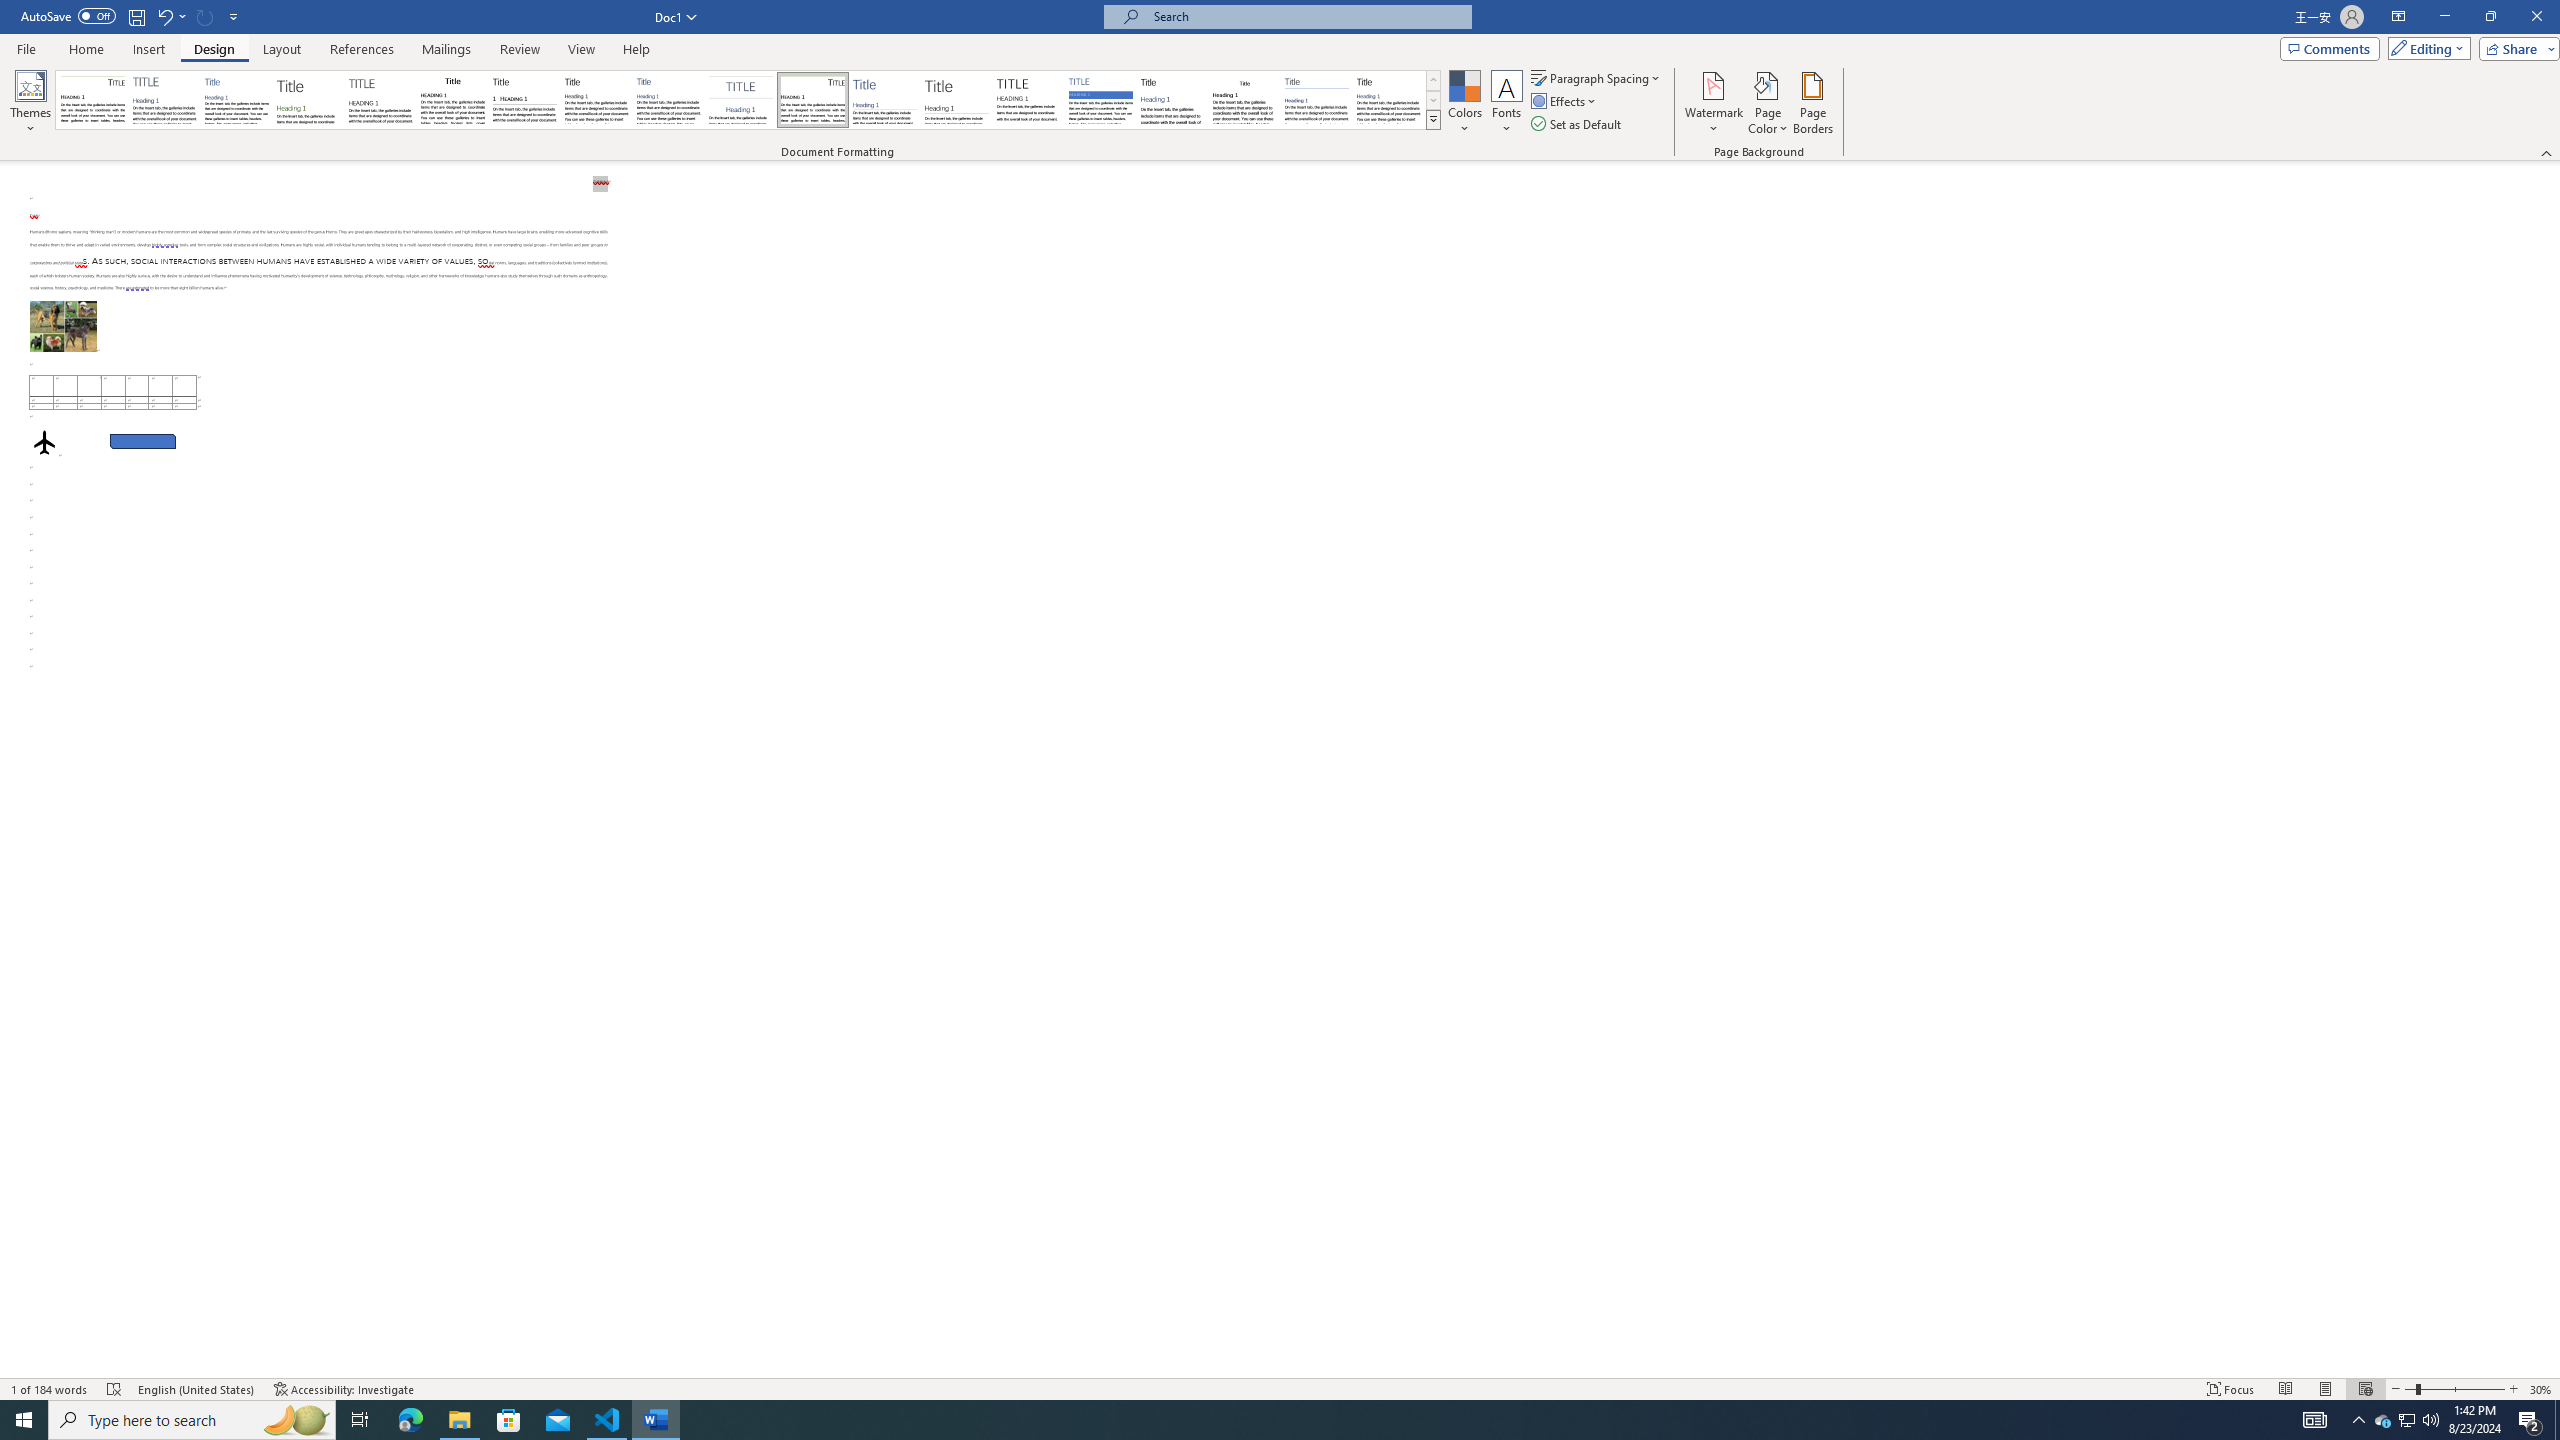  Describe the element at coordinates (2425, 48) in the screenshot. I see `Editing` at that location.